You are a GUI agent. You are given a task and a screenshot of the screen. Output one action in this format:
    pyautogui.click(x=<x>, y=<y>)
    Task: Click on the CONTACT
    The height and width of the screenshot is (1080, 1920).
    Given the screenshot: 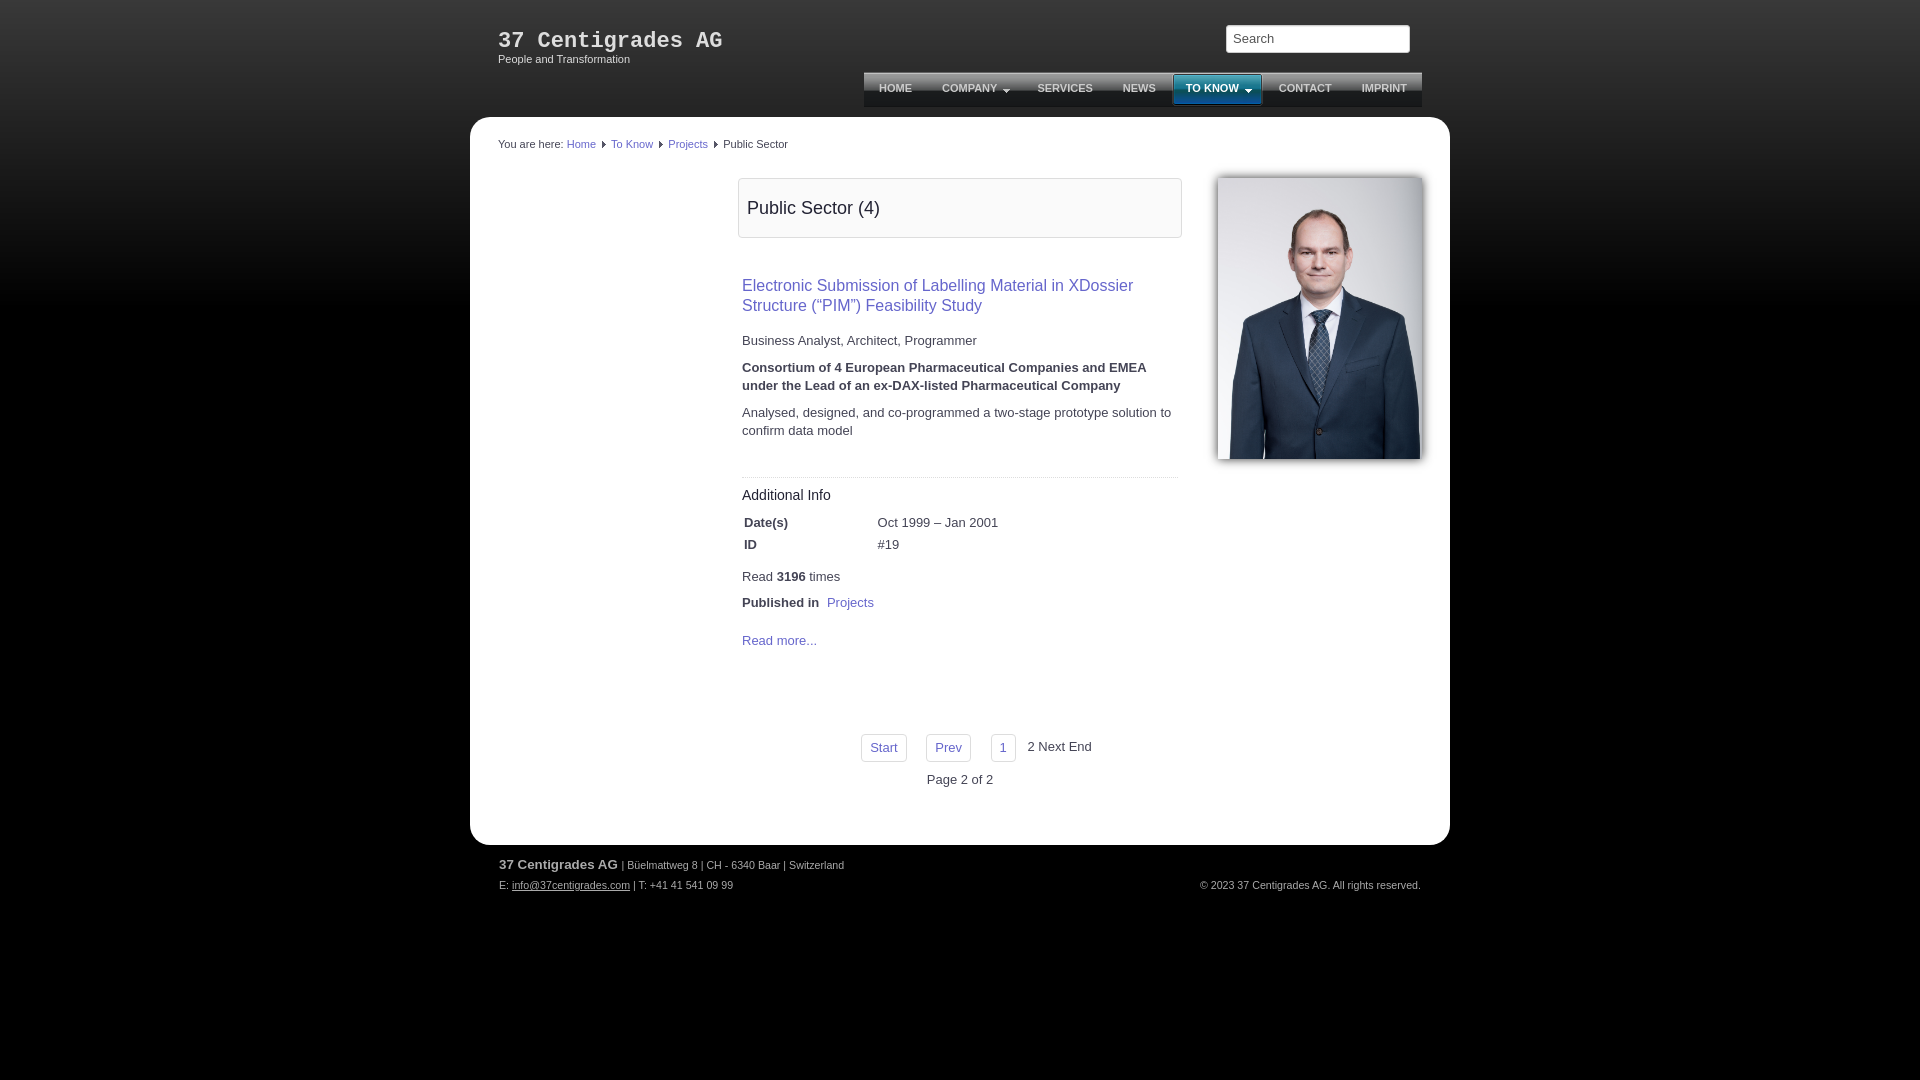 What is the action you would take?
    pyautogui.click(x=1306, y=90)
    